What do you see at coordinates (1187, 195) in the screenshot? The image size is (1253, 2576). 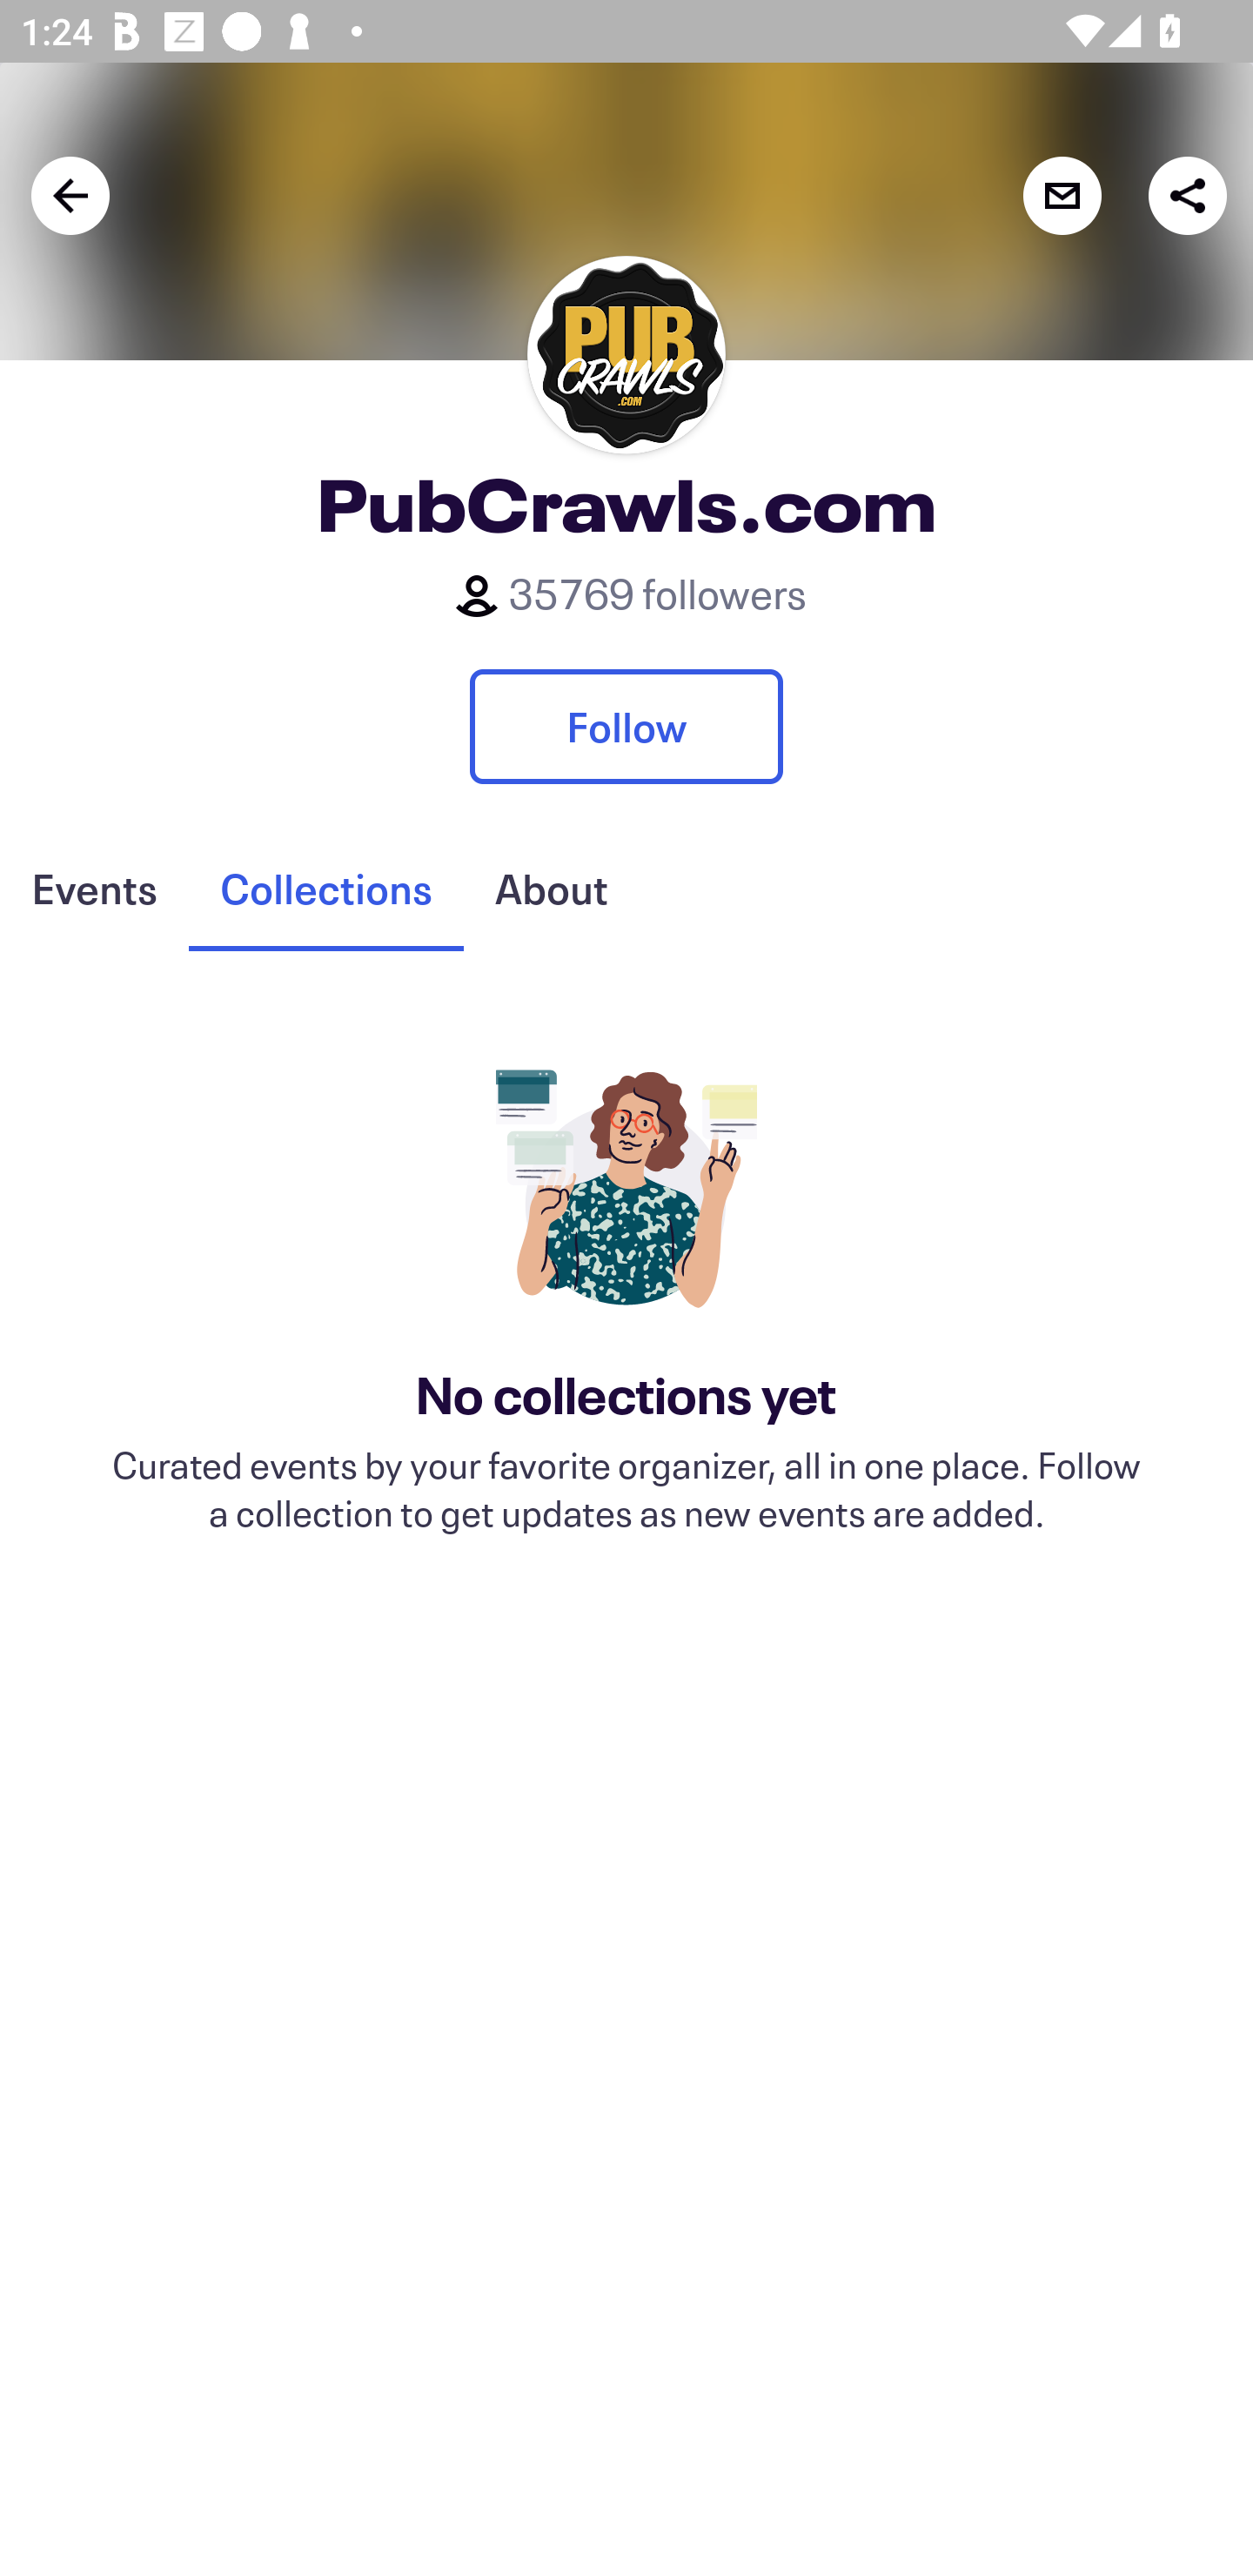 I see `Share with friends` at bounding box center [1187, 195].